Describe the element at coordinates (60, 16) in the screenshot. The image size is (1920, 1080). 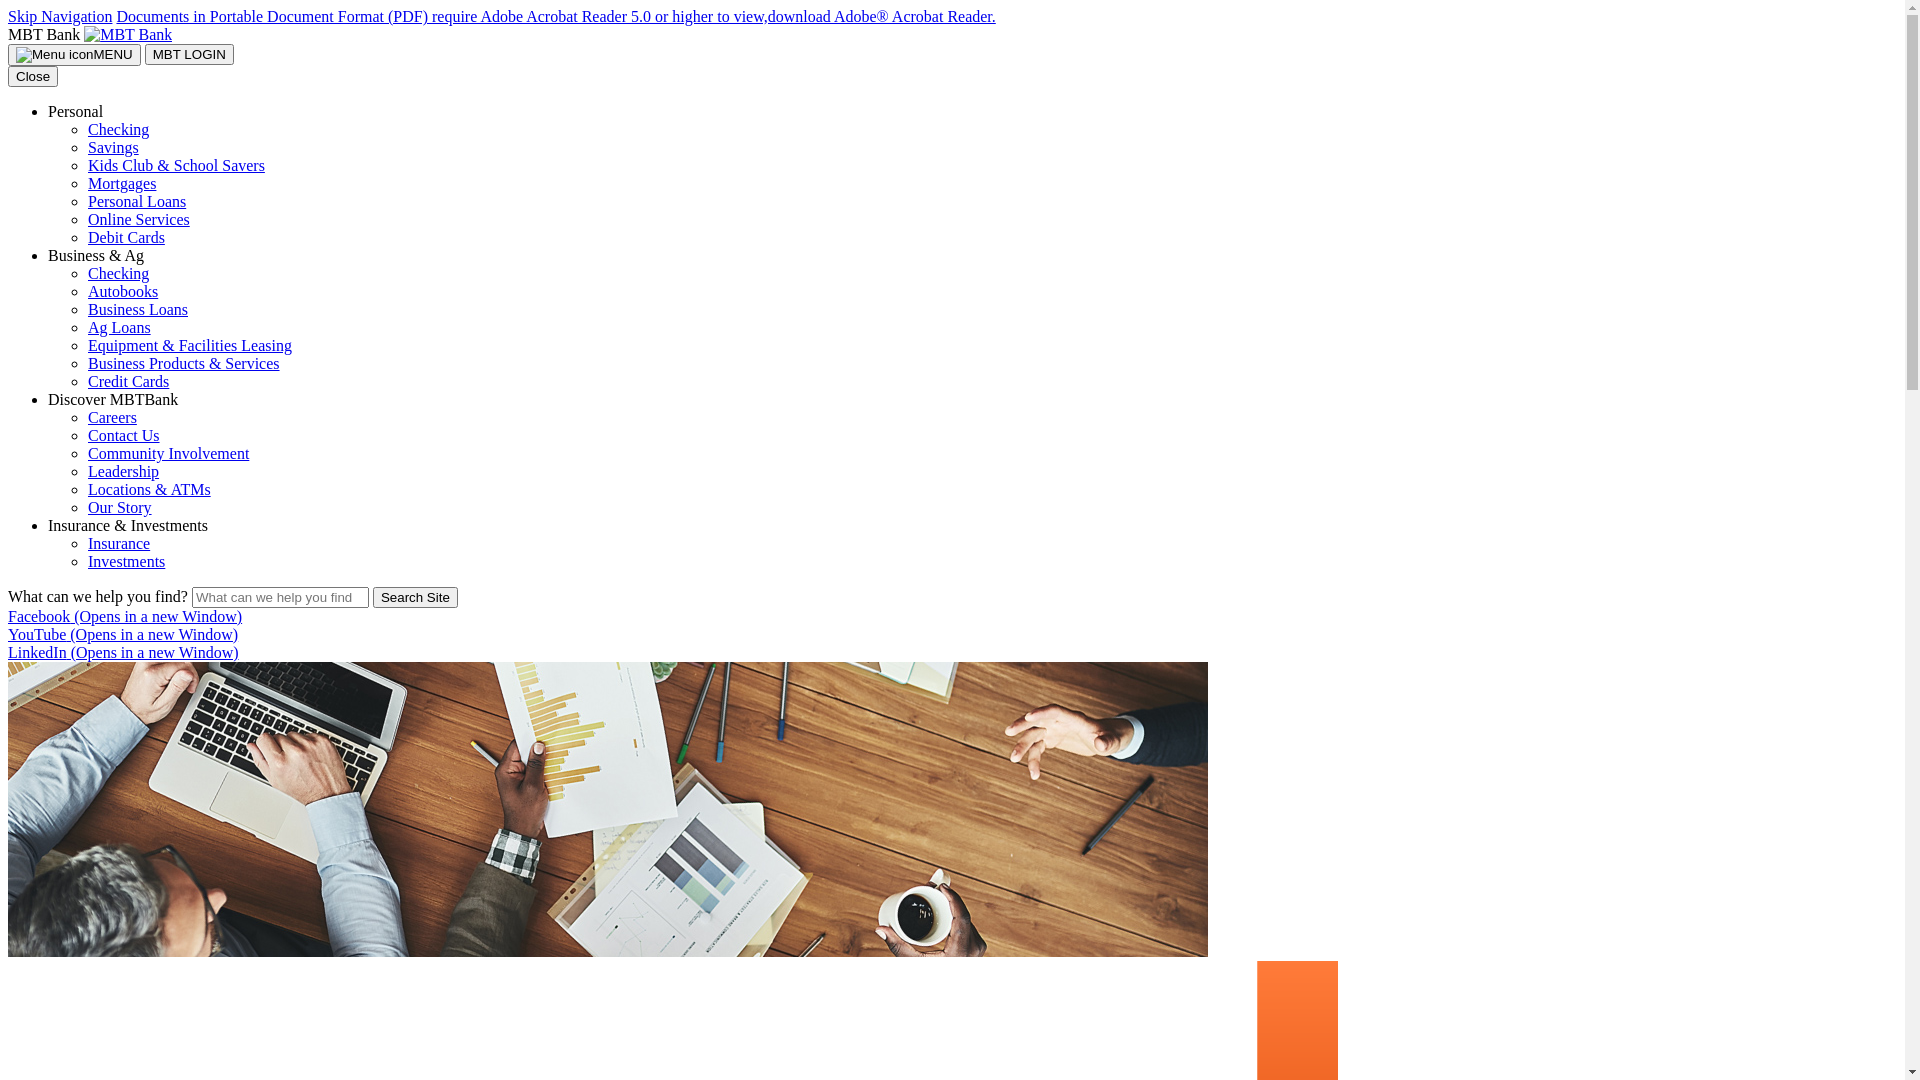
I see `Skip Navigation` at that location.